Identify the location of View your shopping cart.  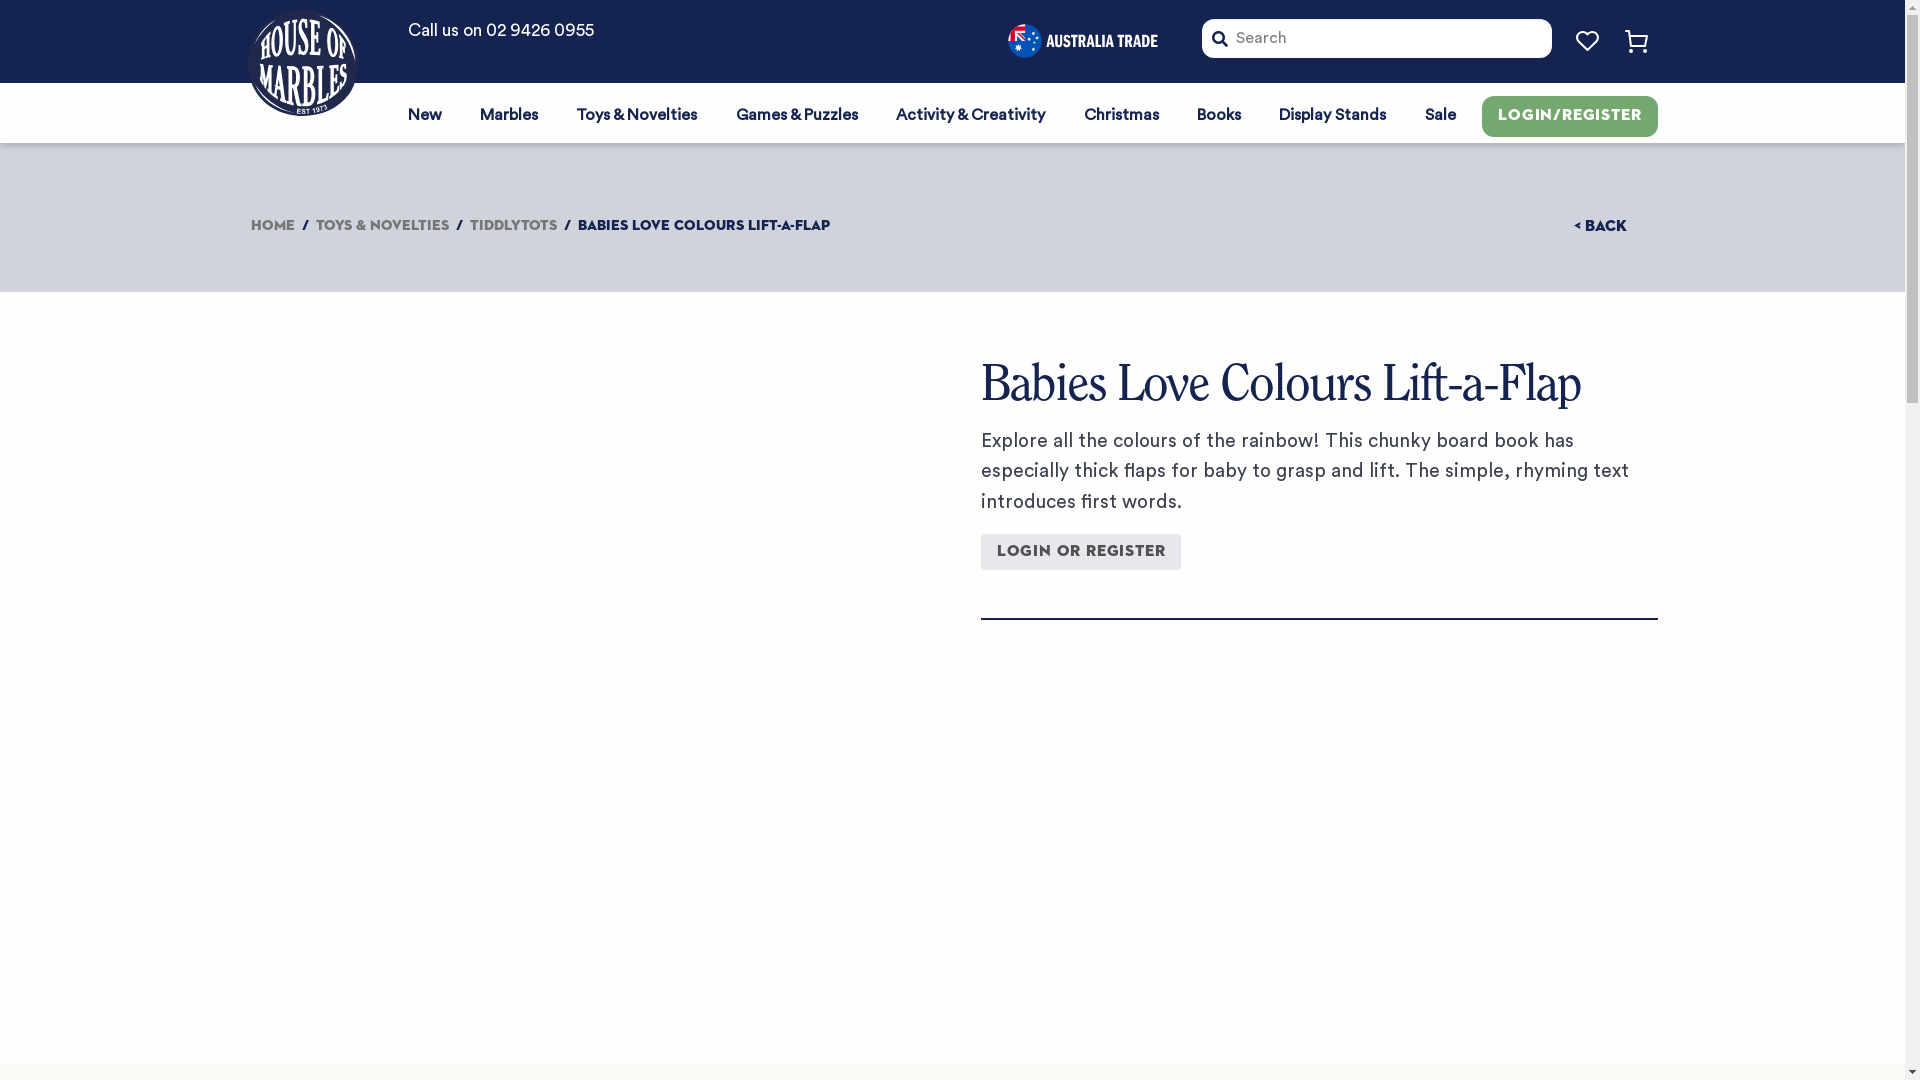
(1633, 42).